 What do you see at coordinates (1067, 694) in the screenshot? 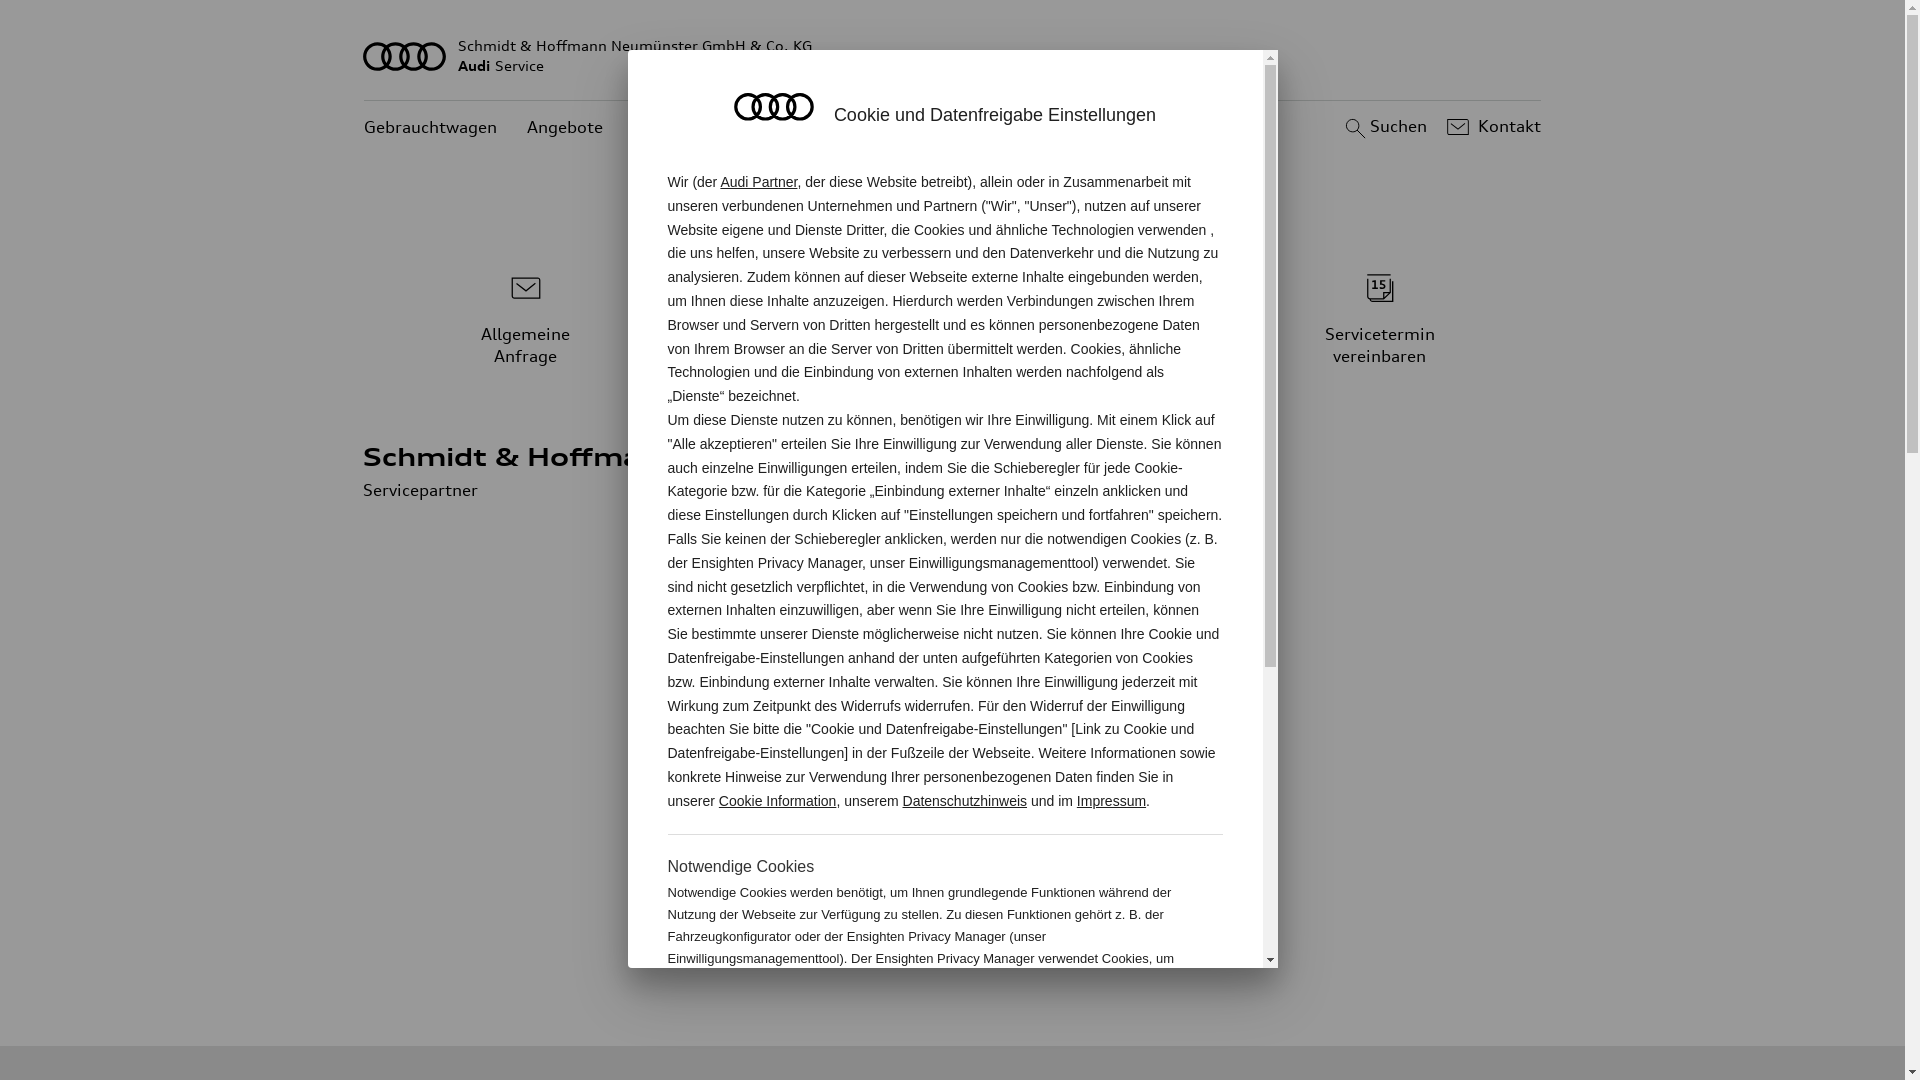
I see `info@vw-nms.de` at bounding box center [1067, 694].